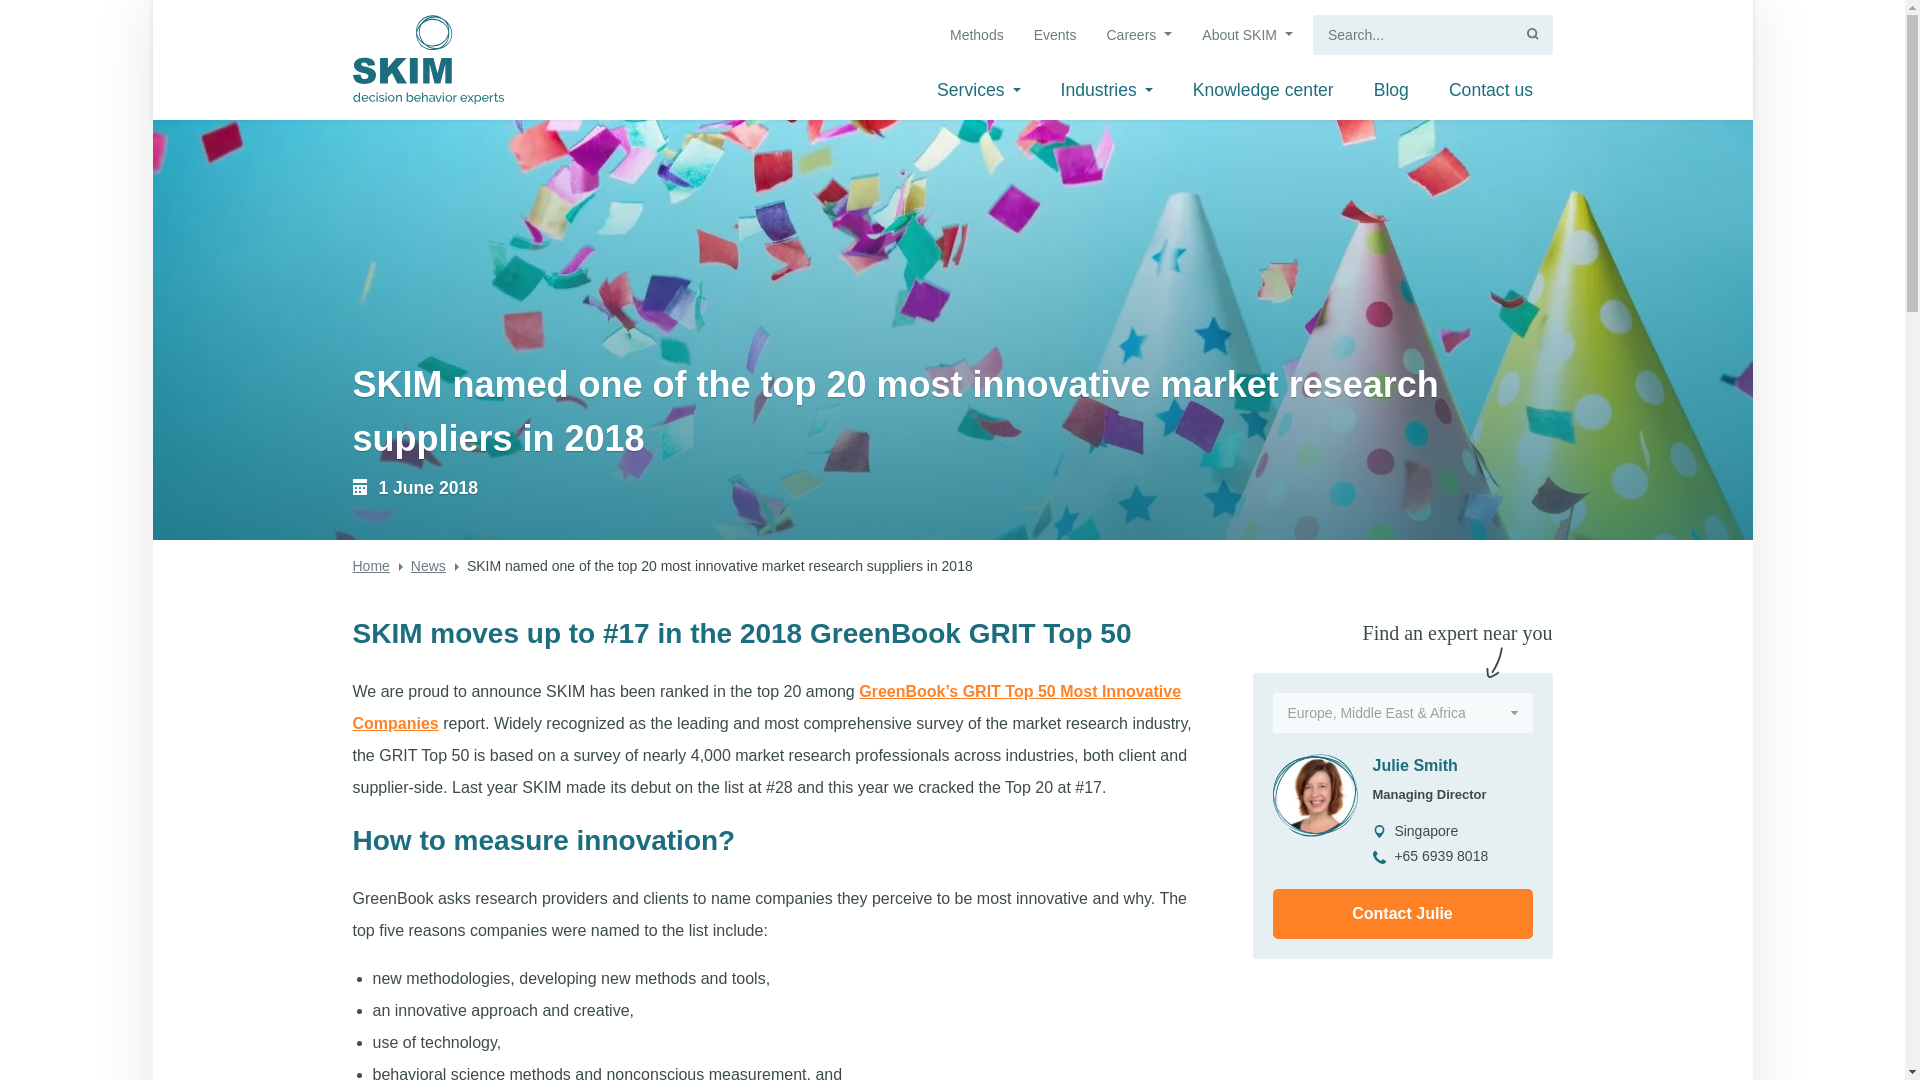 This screenshot has height=1080, width=1920. Describe the element at coordinates (1490, 94) in the screenshot. I see `Contact us` at that location.